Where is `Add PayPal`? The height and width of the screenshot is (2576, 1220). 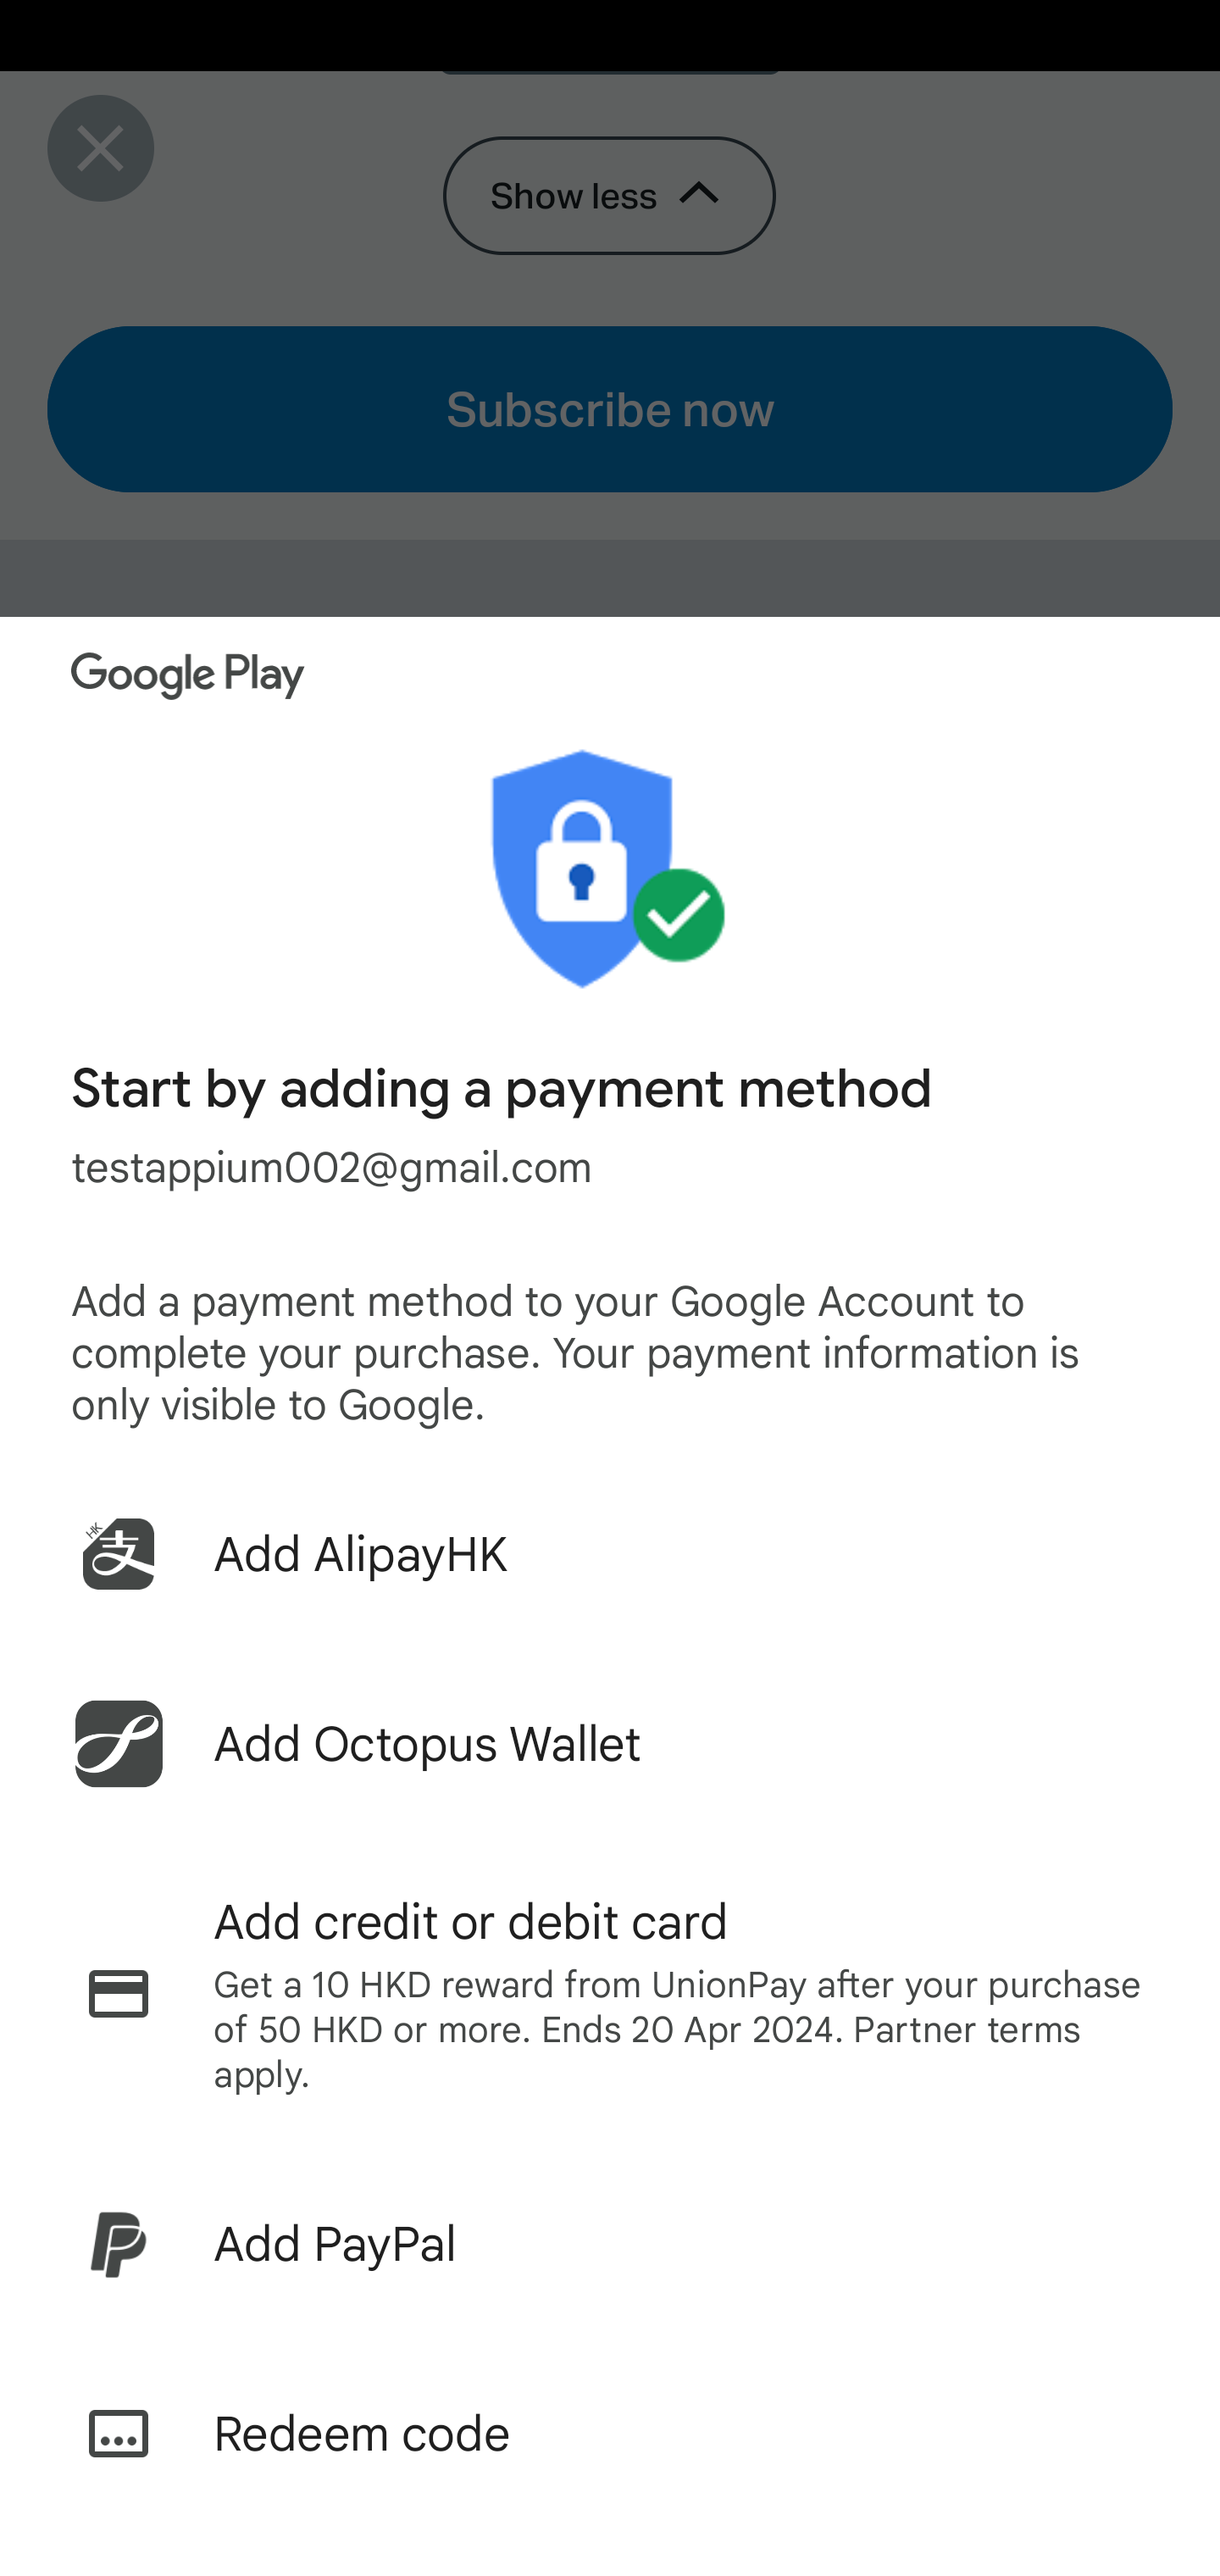
Add PayPal is located at coordinates (610, 2244).